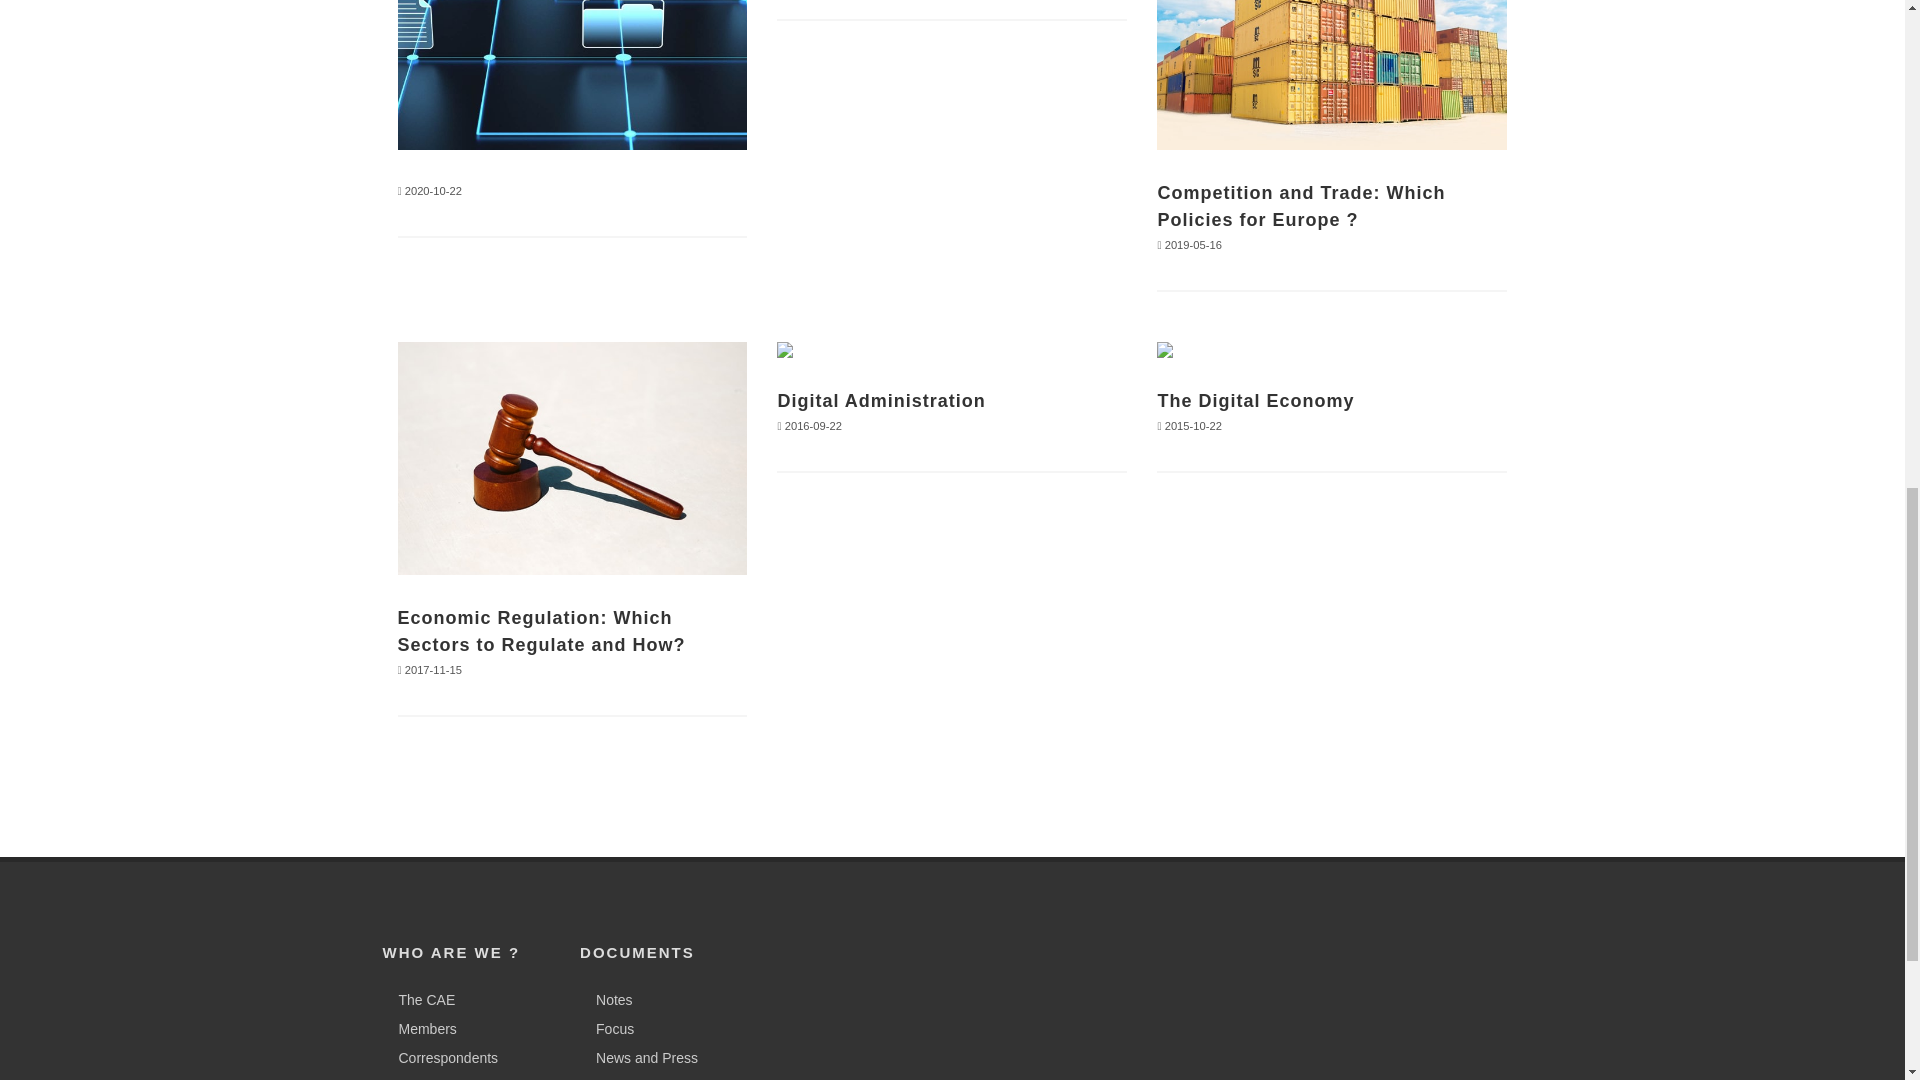 The height and width of the screenshot is (1080, 1920). I want to click on Notes, so click(609, 1000).